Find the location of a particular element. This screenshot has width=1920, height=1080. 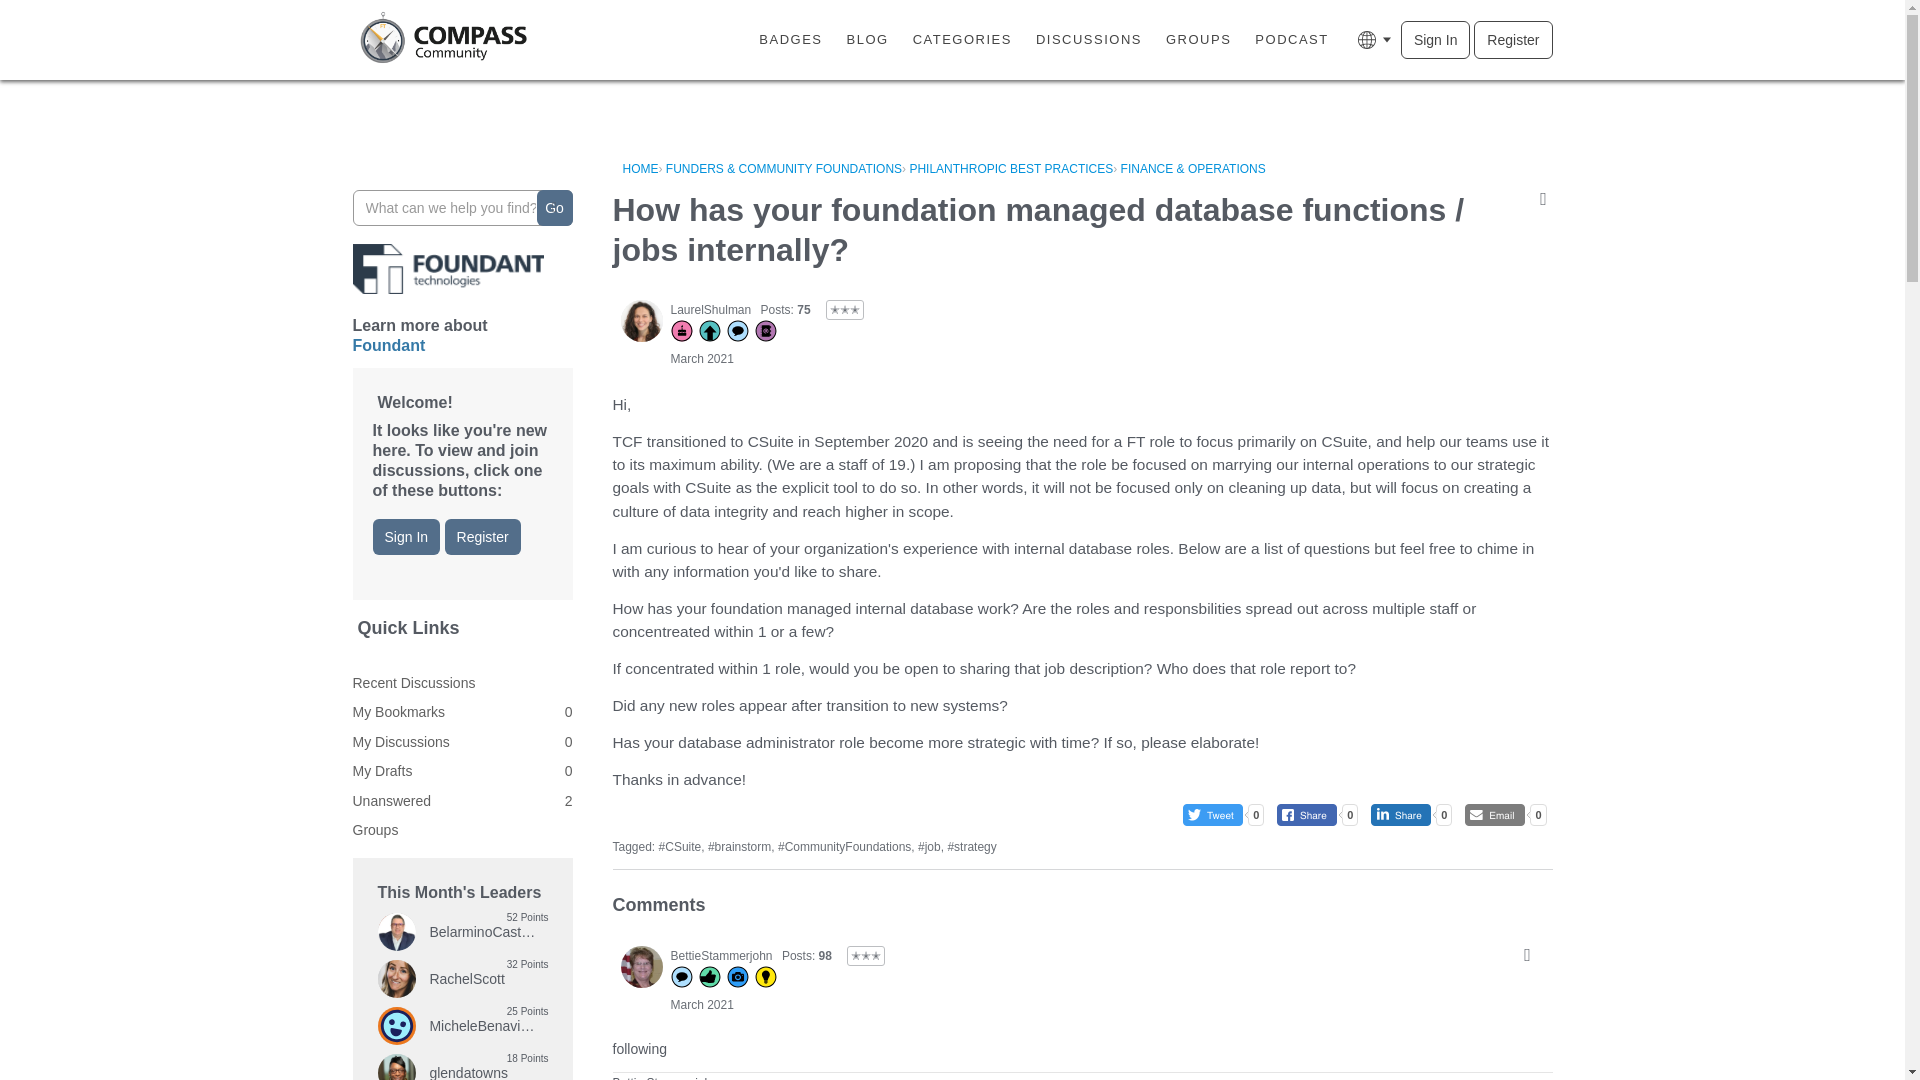

Go is located at coordinates (554, 208).